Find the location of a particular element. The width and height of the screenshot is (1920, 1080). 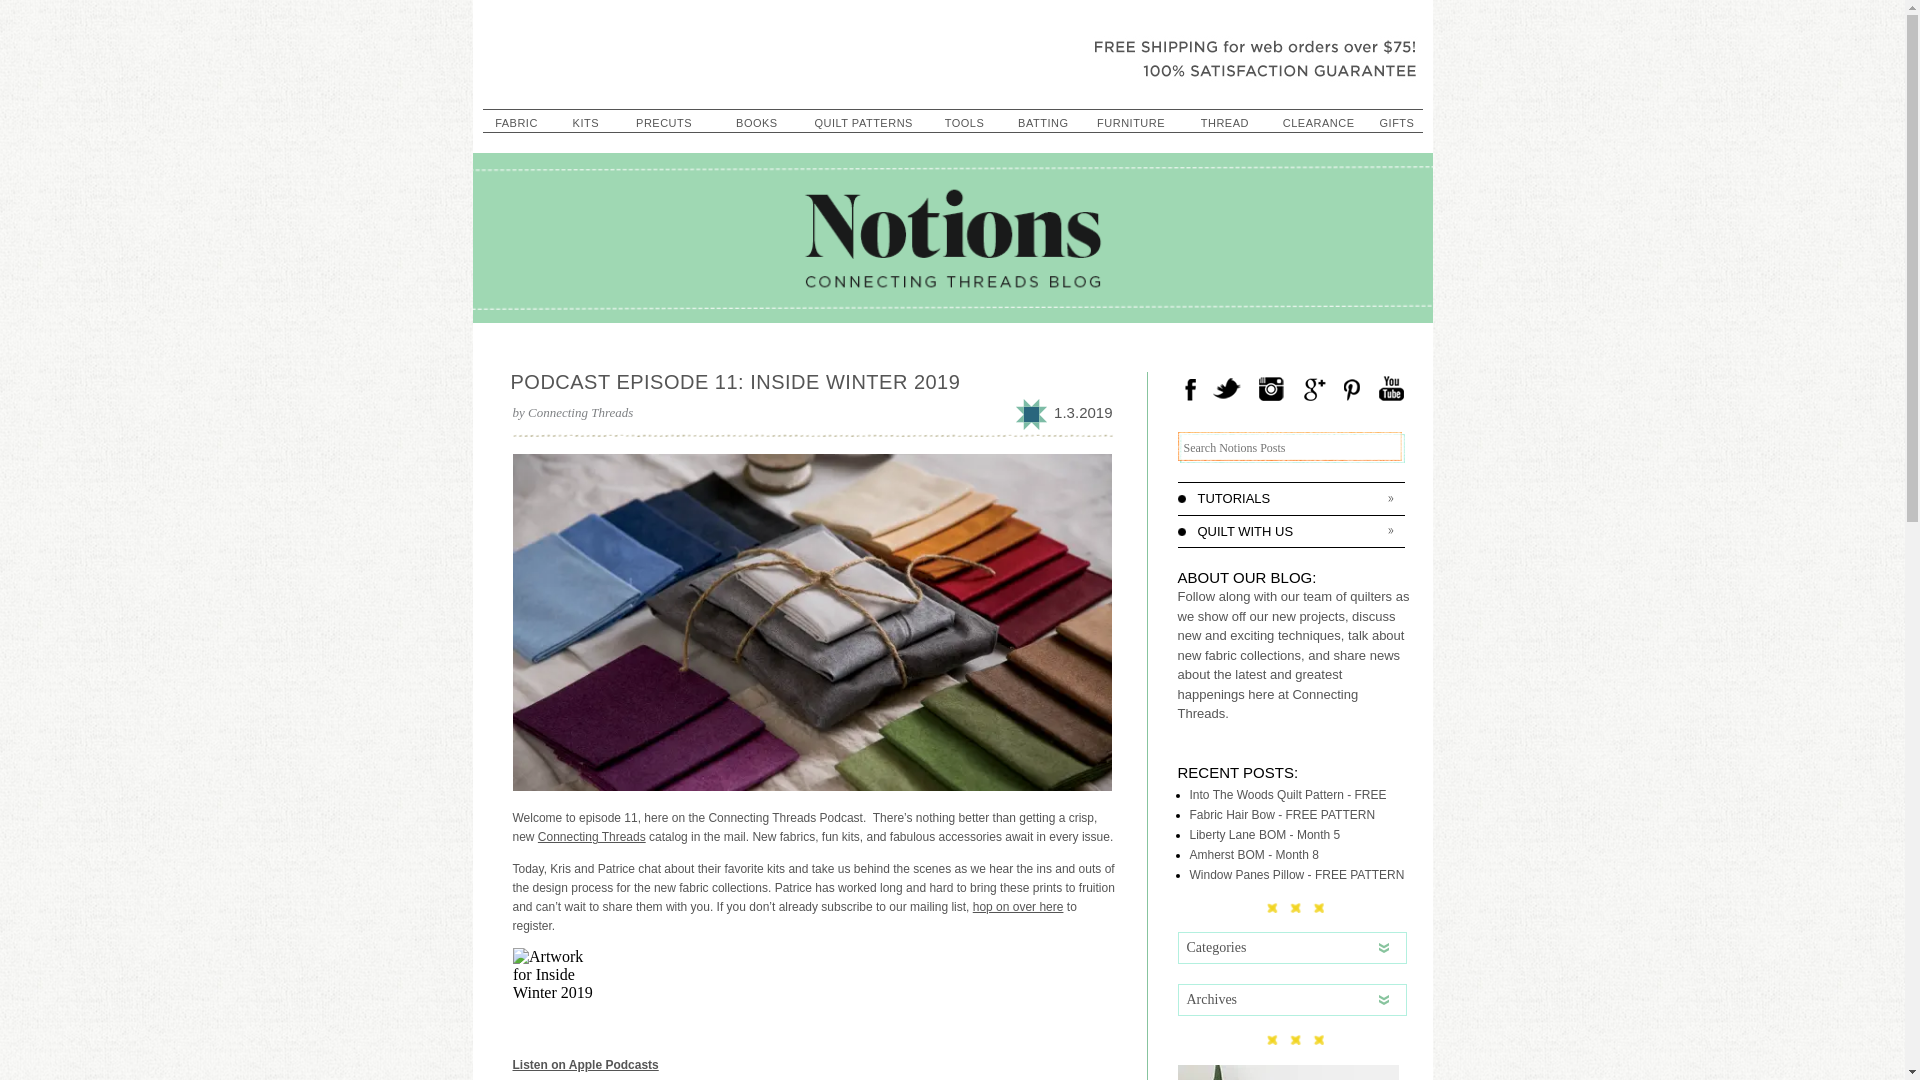

Podcast Episode 11: Inside Winter 2019 is located at coordinates (735, 382).